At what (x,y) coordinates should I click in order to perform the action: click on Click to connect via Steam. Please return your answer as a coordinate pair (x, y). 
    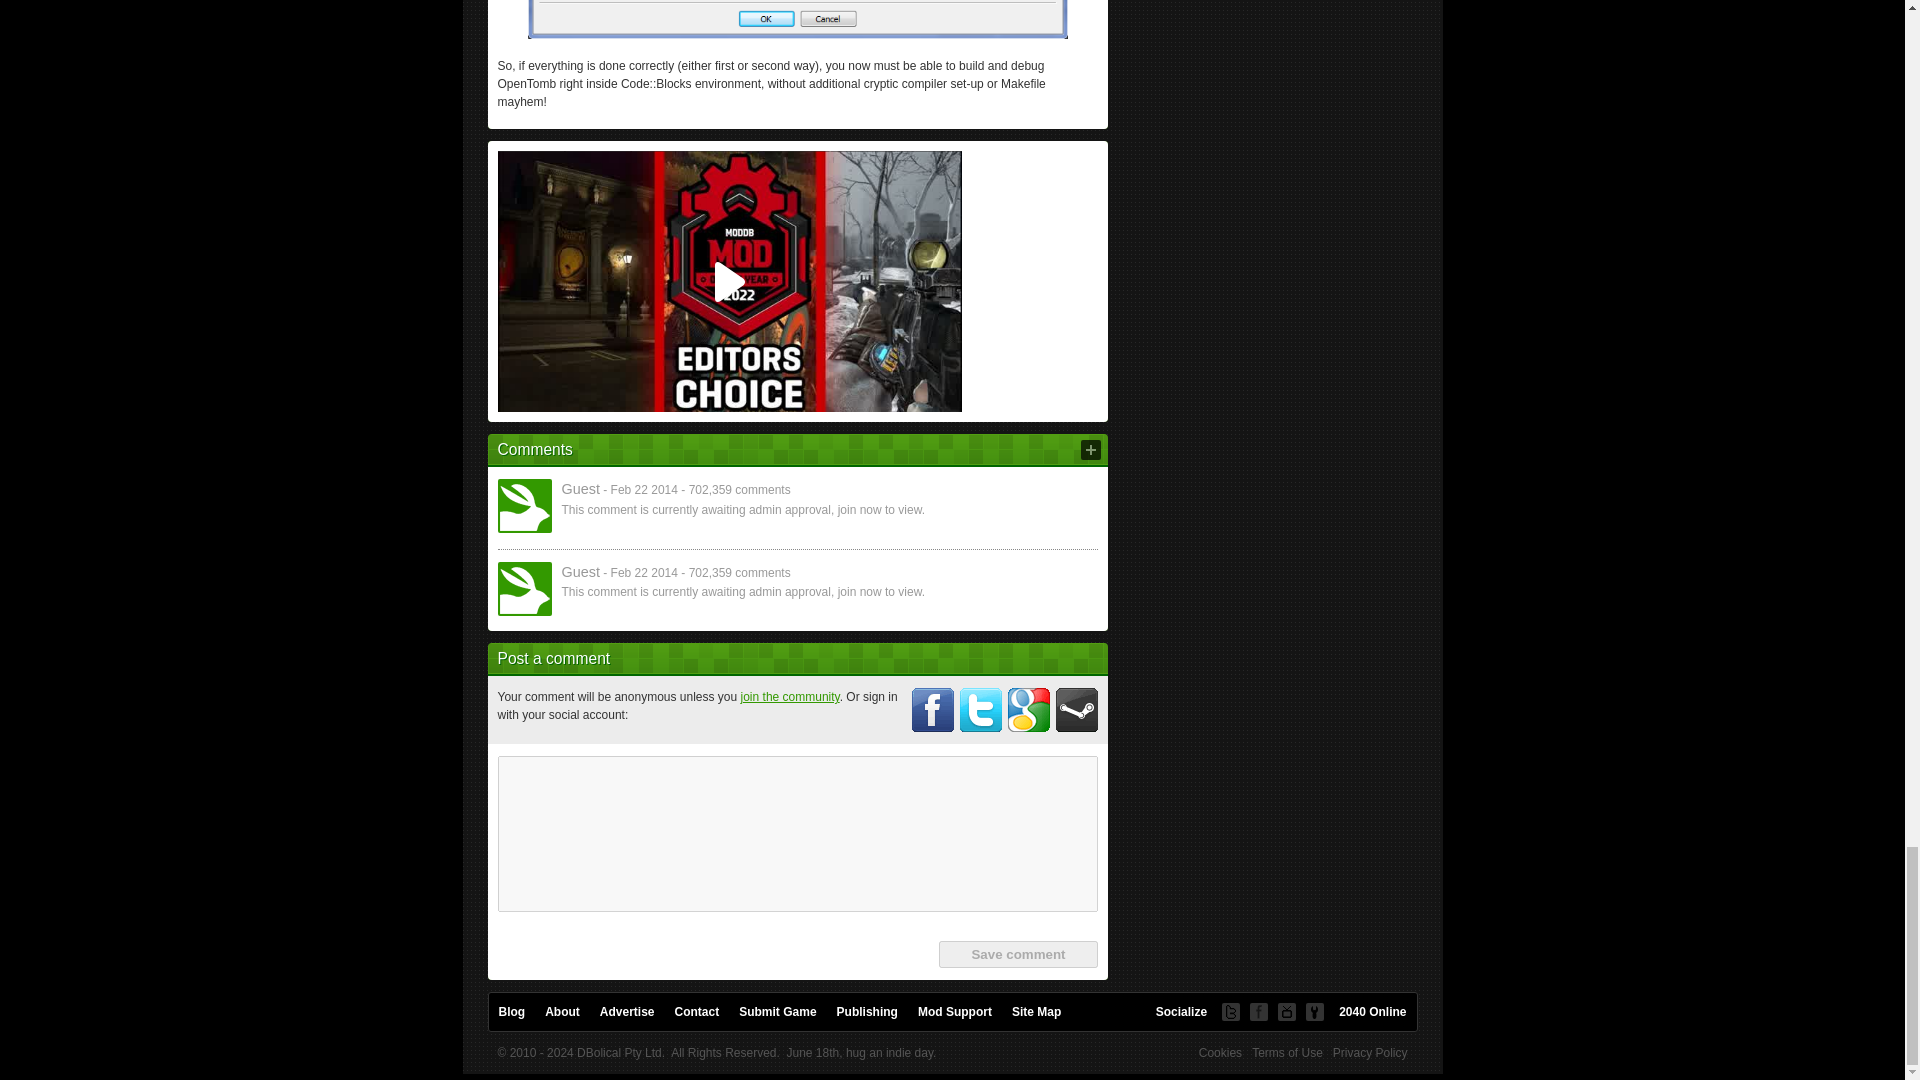
    Looking at the image, I should click on (1077, 710).